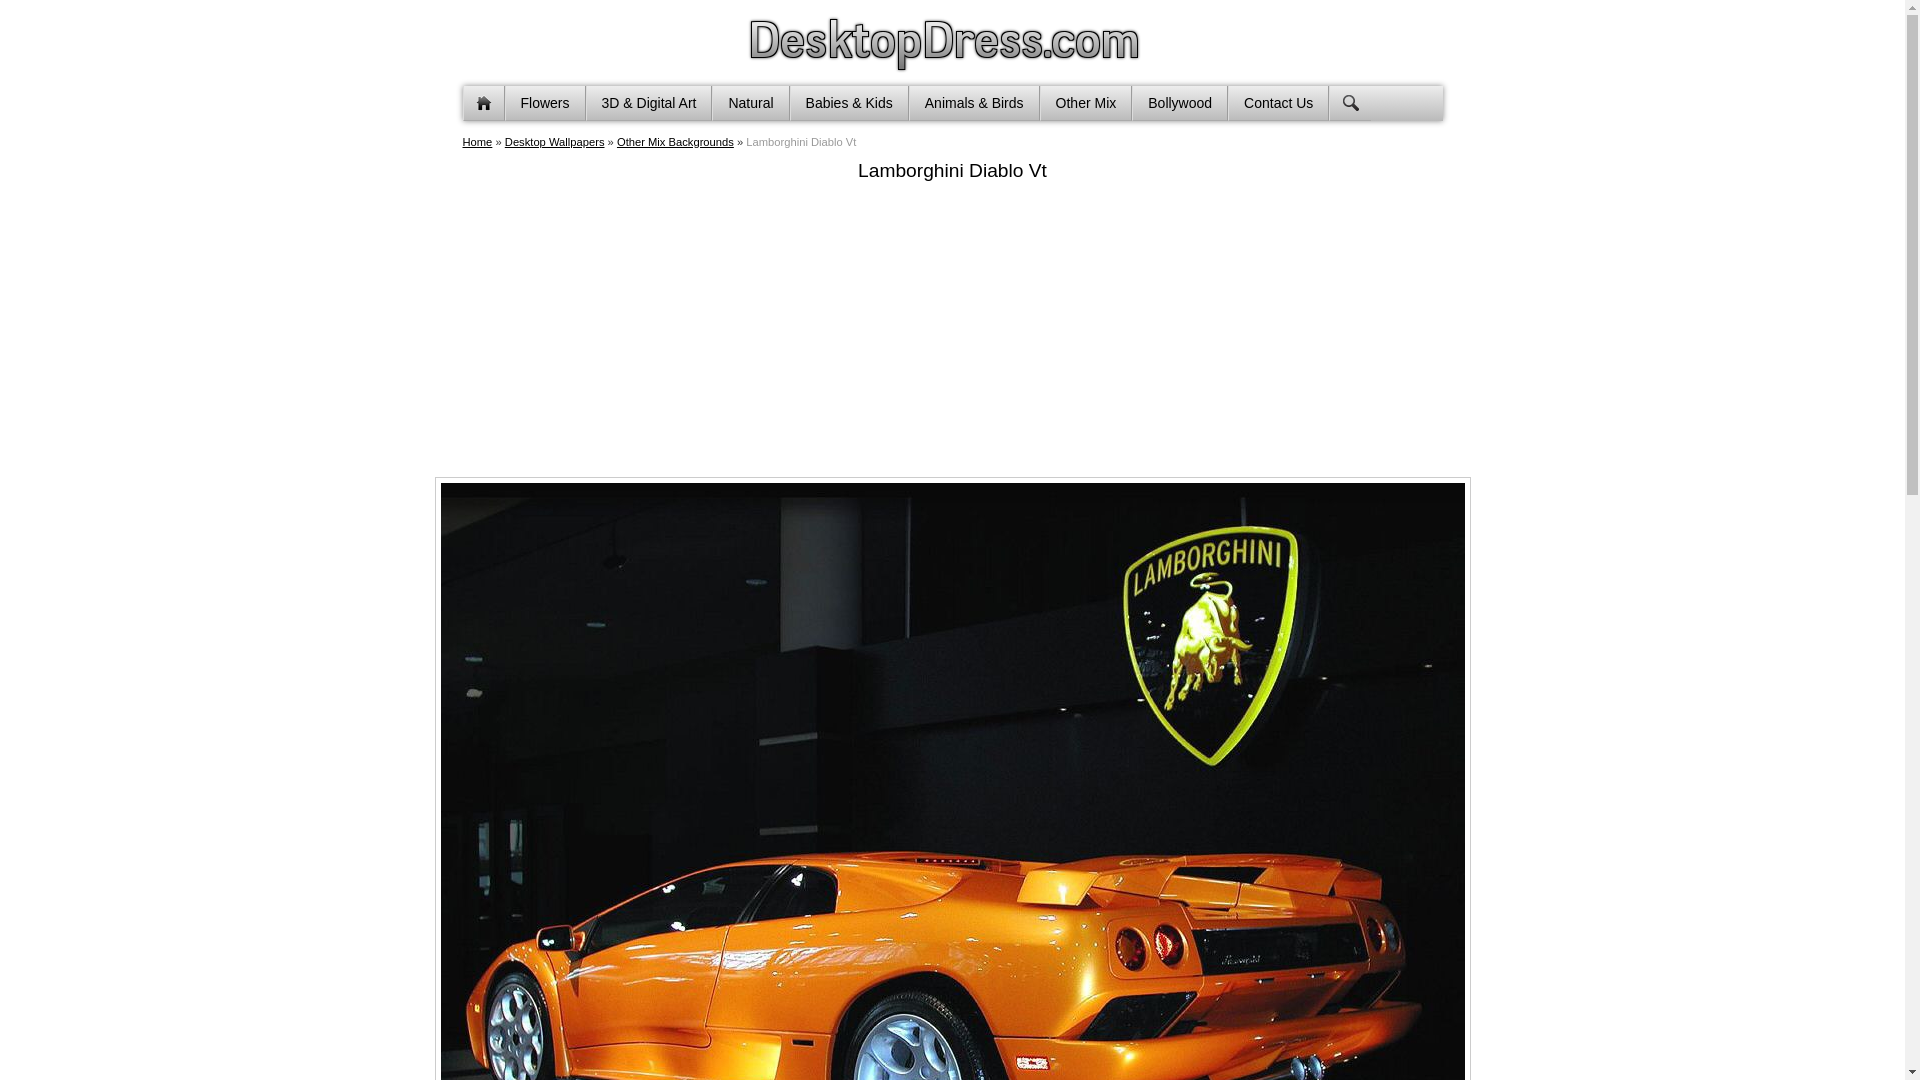 The width and height of the screenshot is (1920, 1080). What do you see at coordinates (1278, 103) in the screenshot?
I see `Contact Us` at bounding box center [1278, 103].